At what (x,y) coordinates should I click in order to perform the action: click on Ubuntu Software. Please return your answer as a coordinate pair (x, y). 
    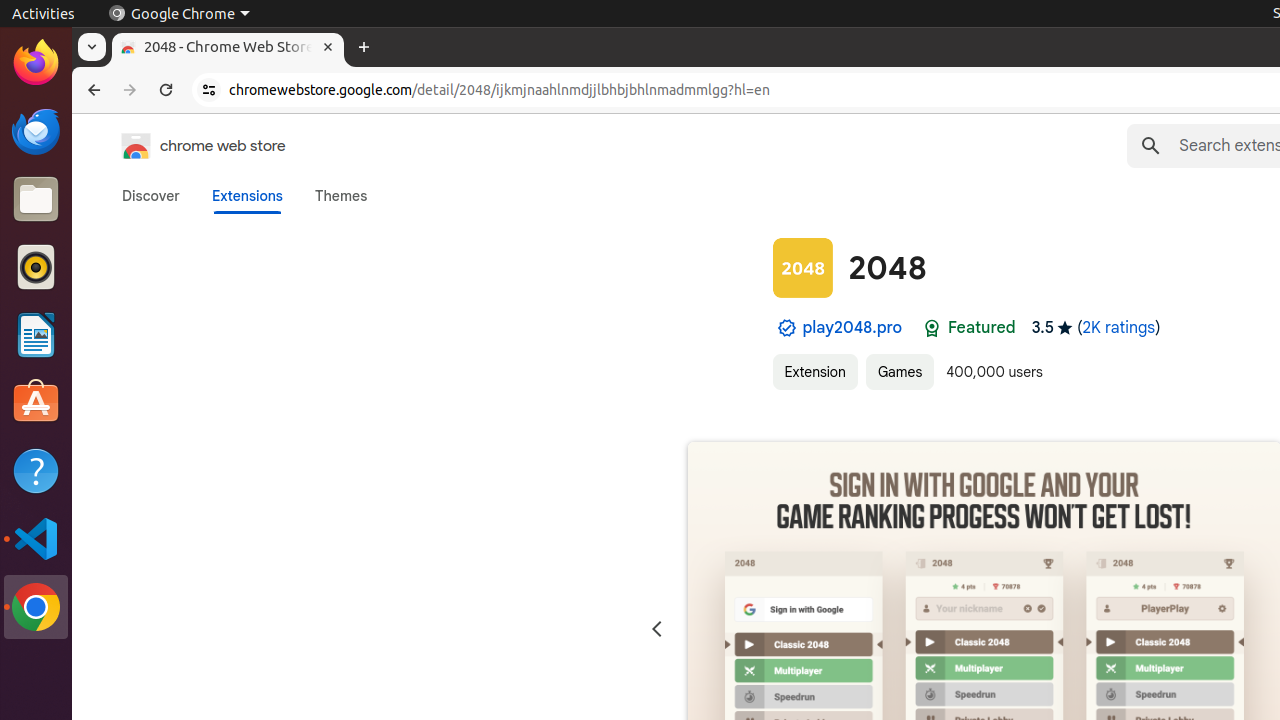
    Looking at the image, I should click on (36, 402).